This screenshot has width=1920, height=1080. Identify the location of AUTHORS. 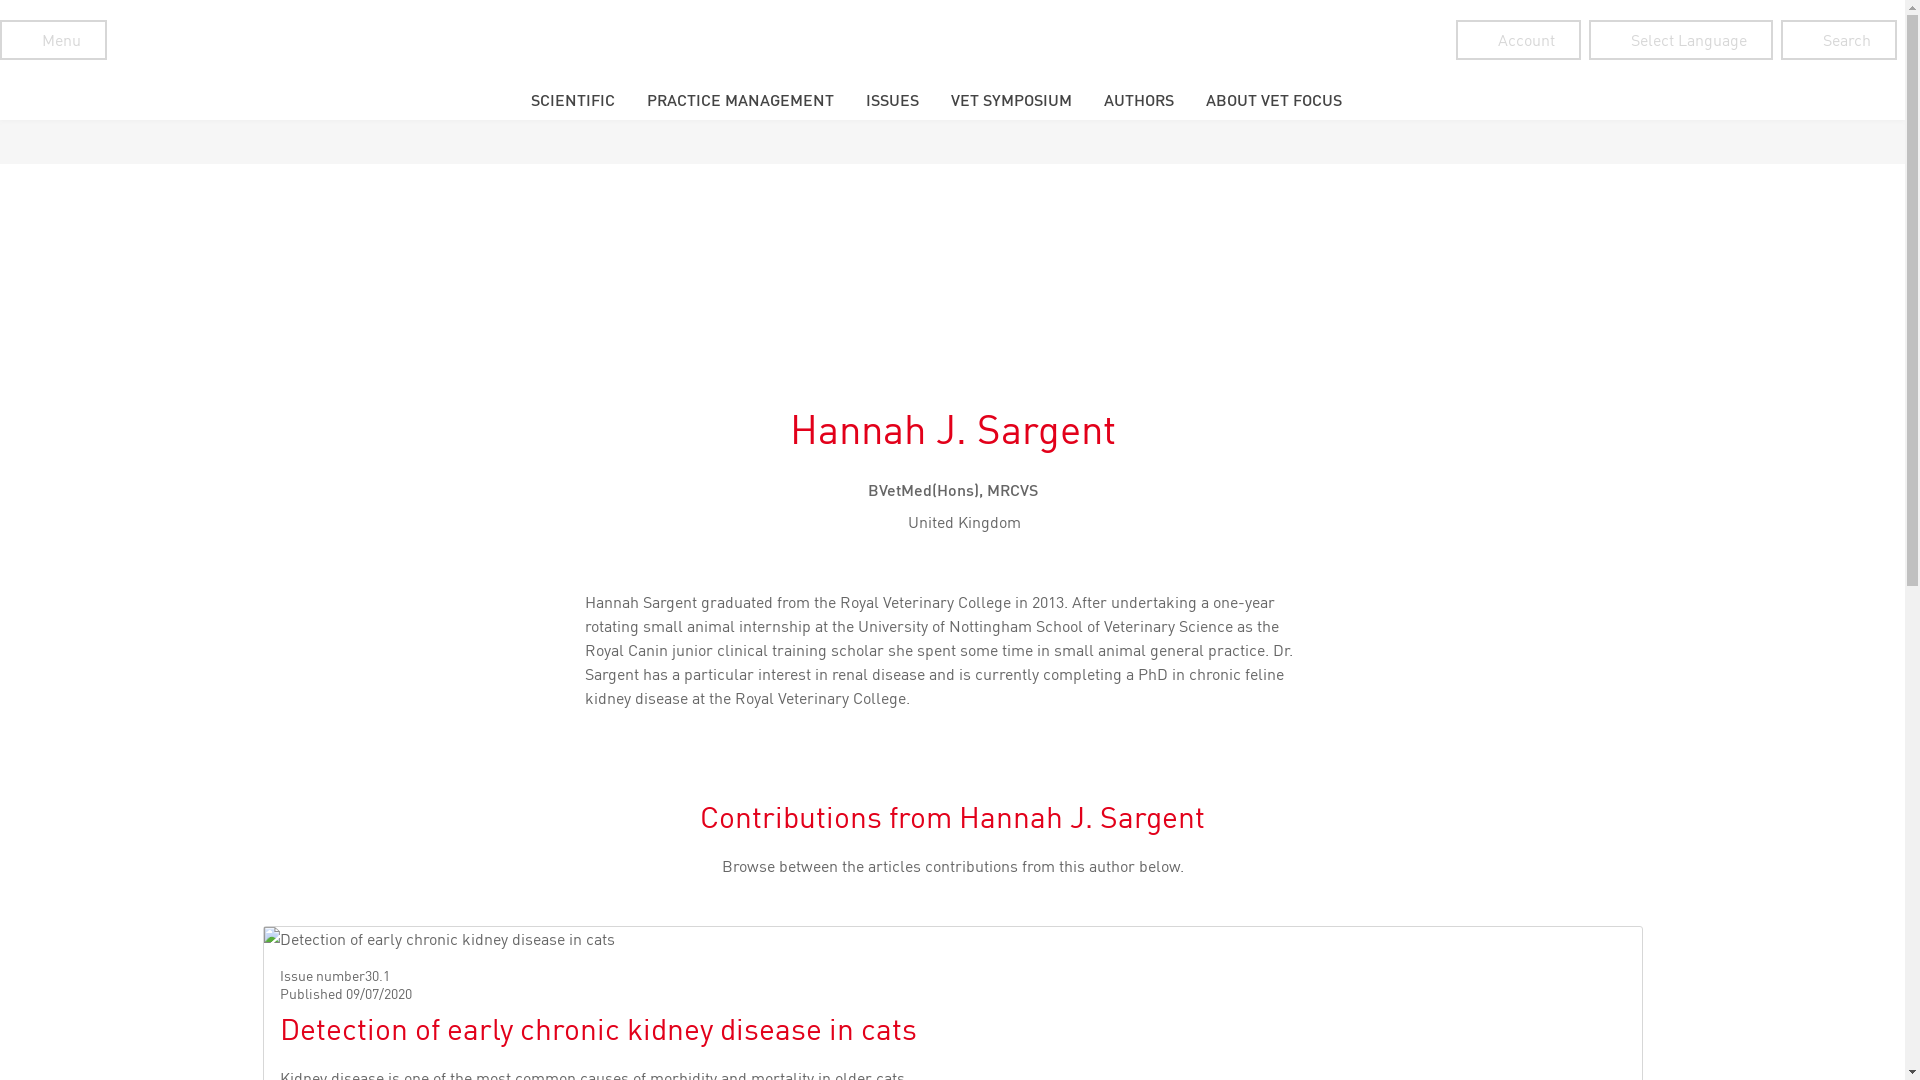
(1138, 99).